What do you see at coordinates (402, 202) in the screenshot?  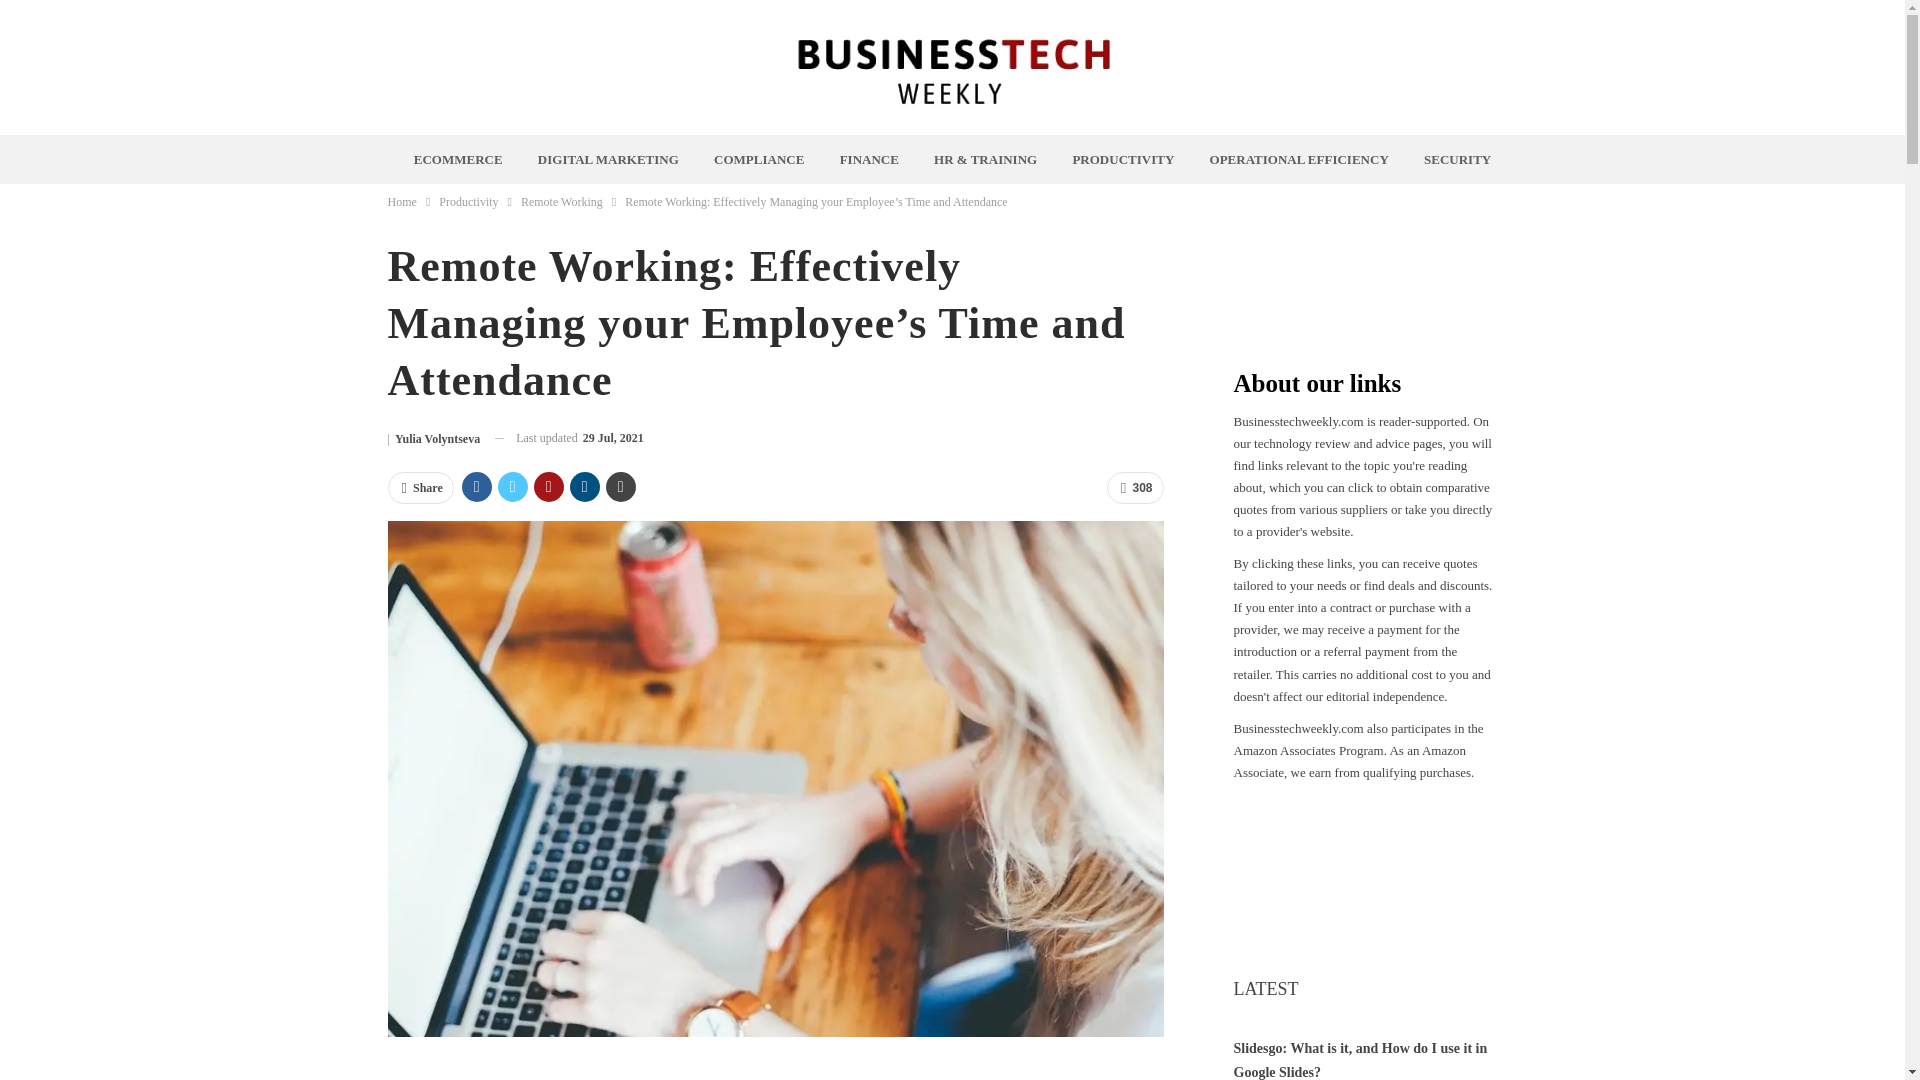 I see `Home` at bounding box center [402, 202].